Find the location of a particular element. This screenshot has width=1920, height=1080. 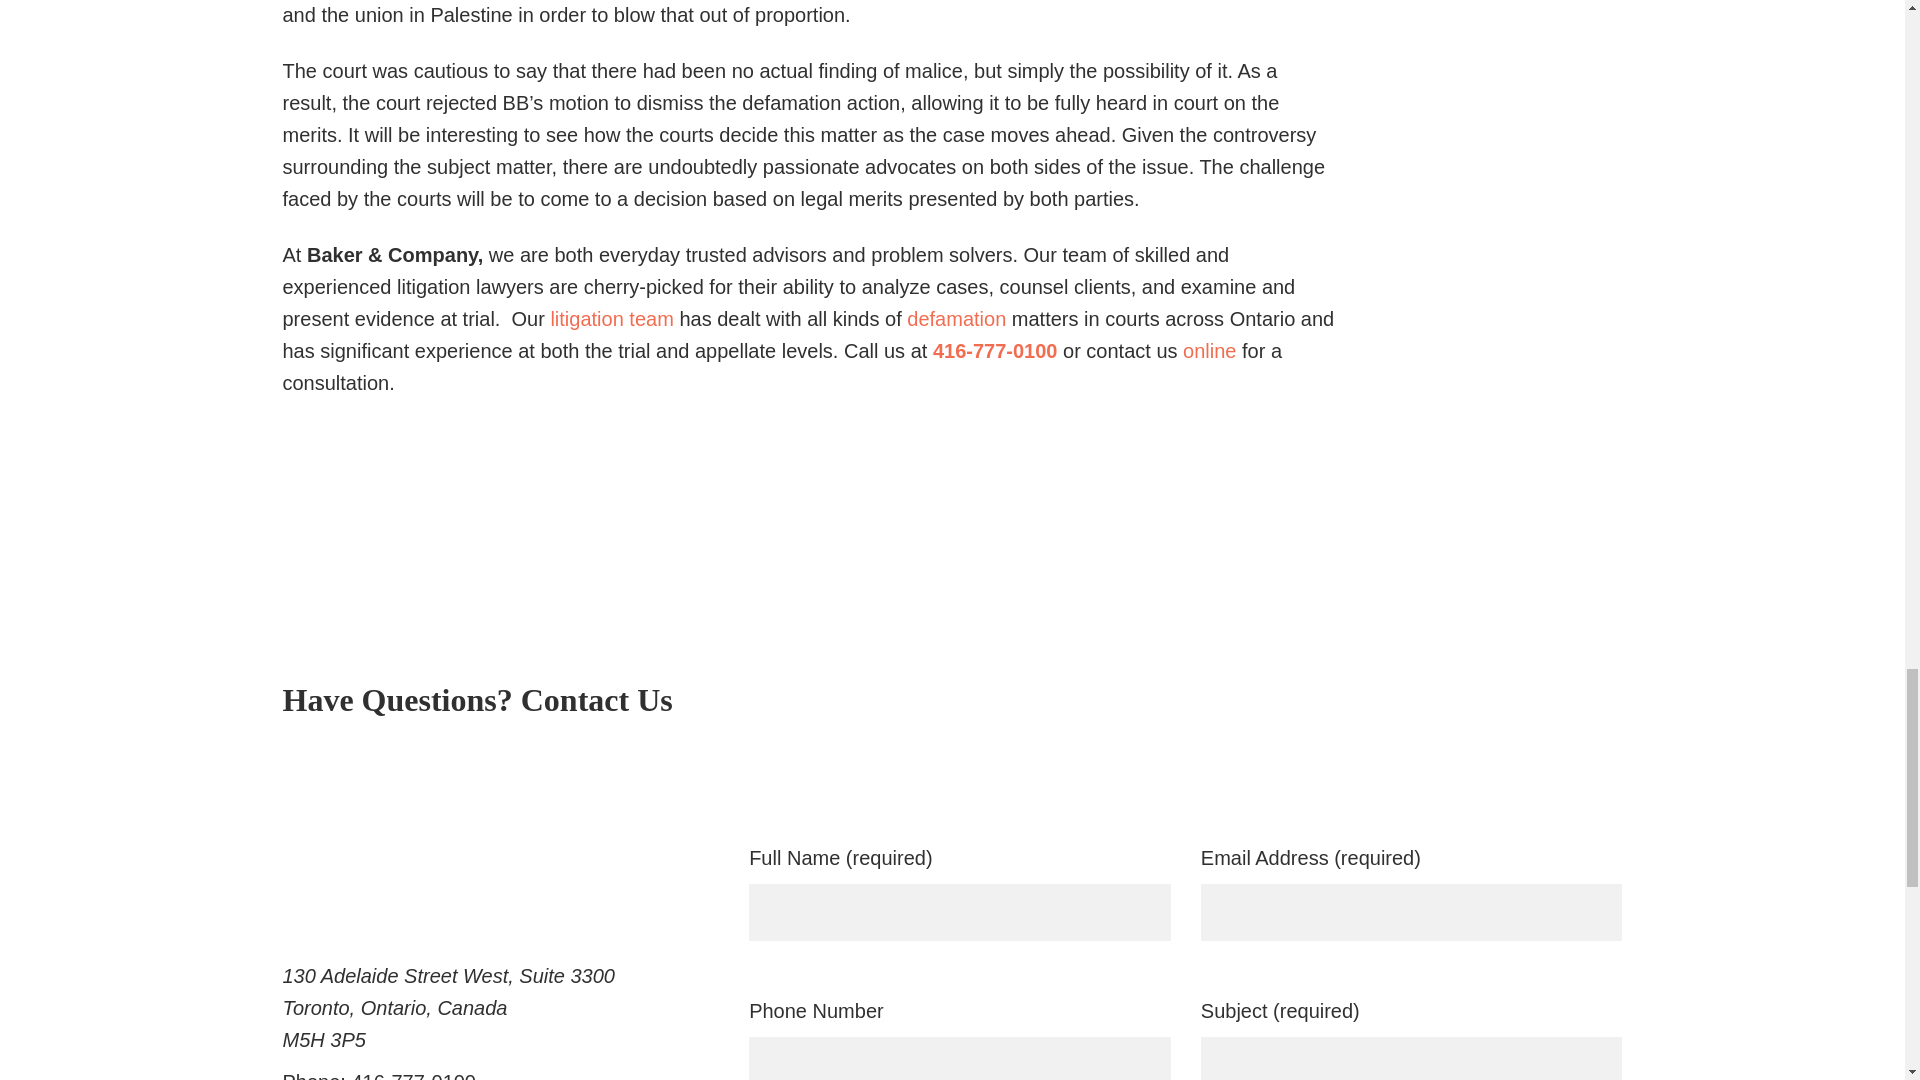

litigation team is located at coordinates (611, 318).